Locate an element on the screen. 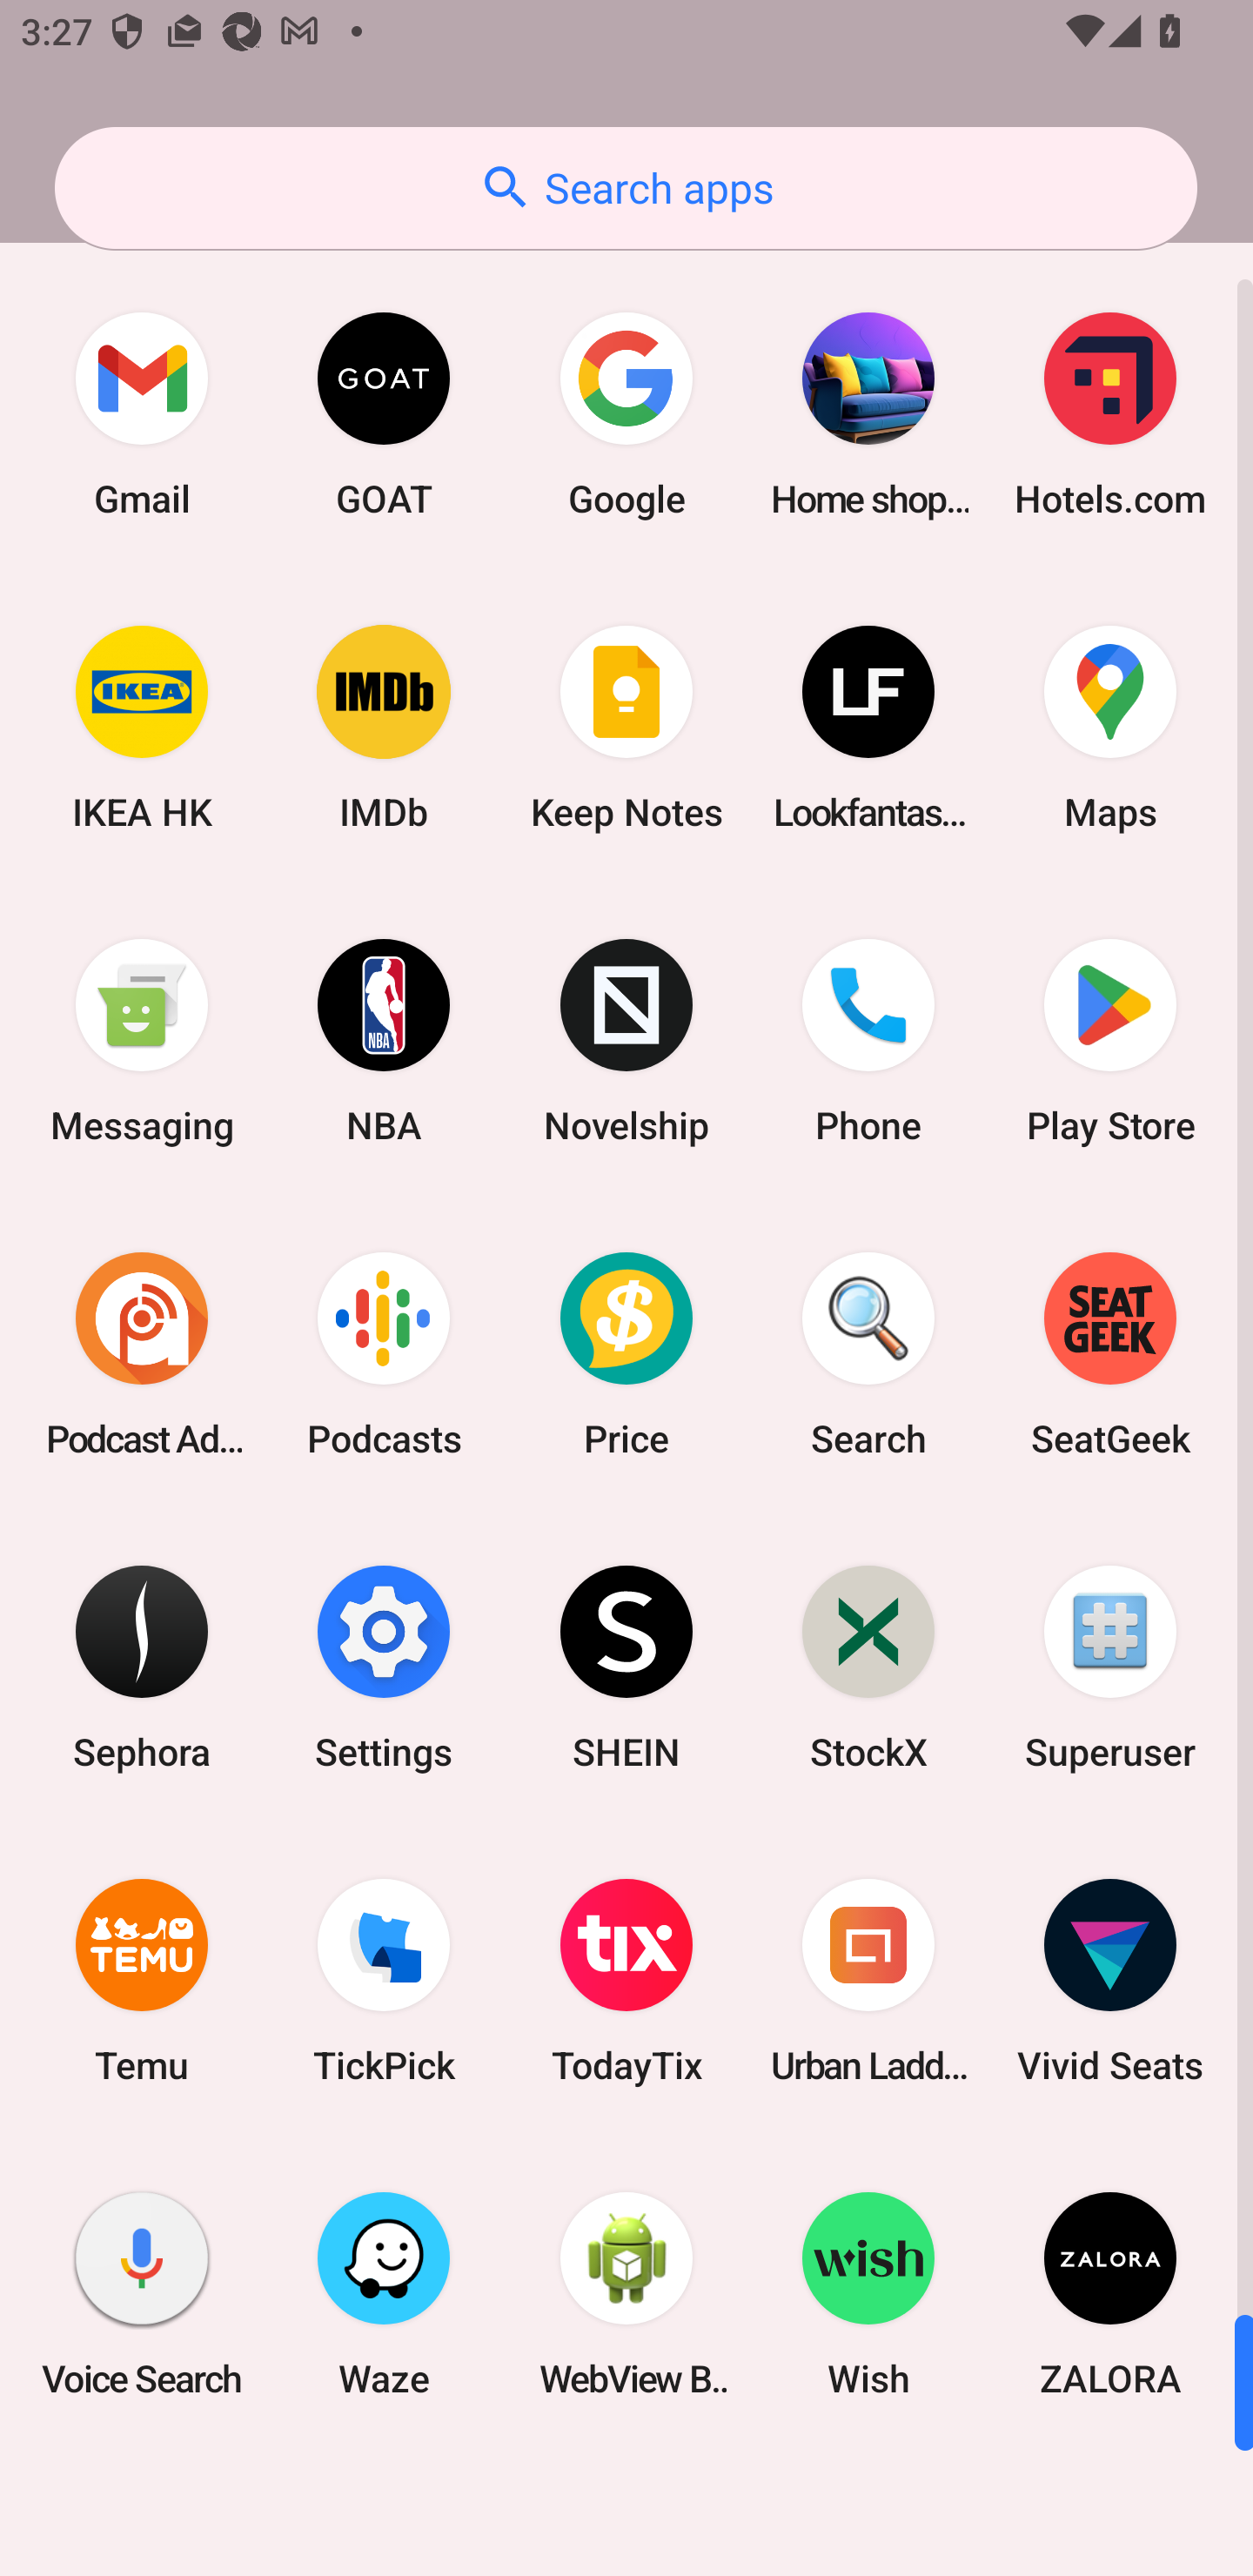  Voice Search is located at coordinates (142, 2293).